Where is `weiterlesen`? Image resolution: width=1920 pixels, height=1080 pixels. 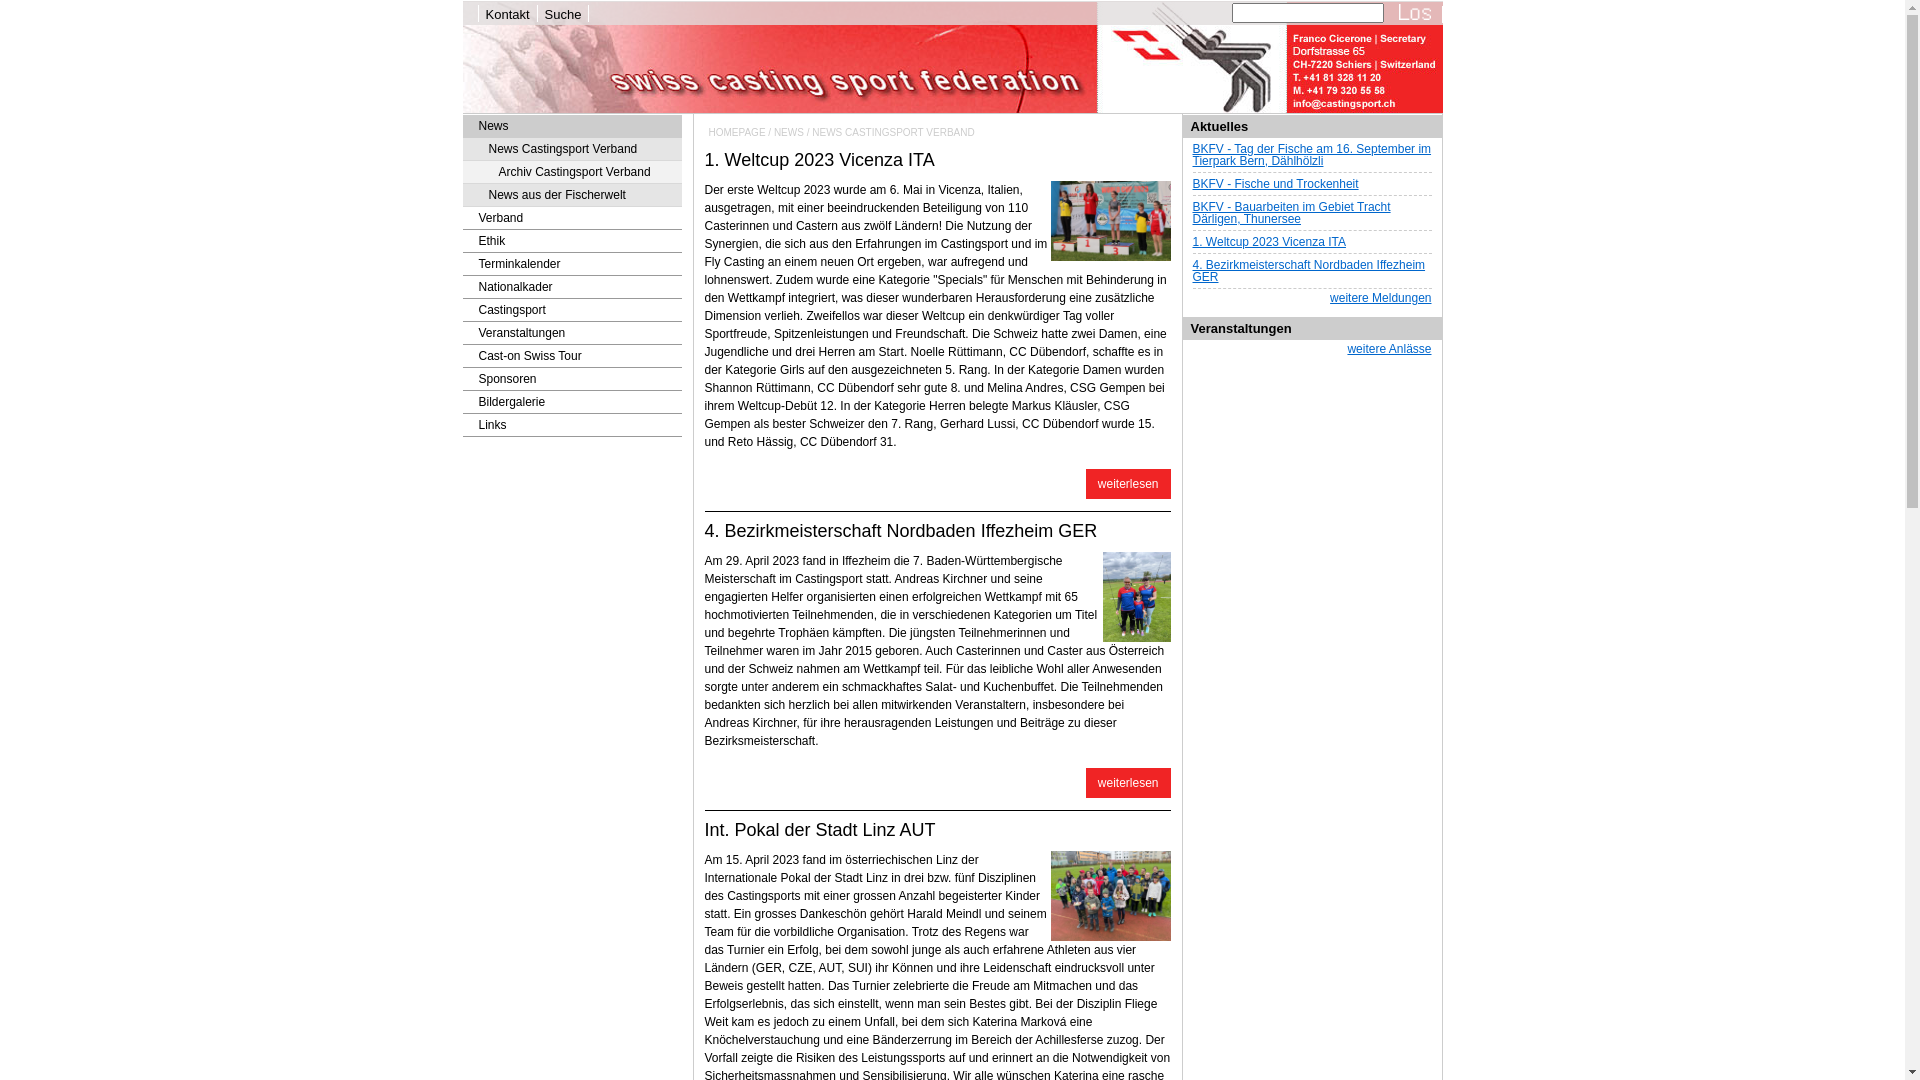
weiterlesen is located at coordinates (1128, 783).